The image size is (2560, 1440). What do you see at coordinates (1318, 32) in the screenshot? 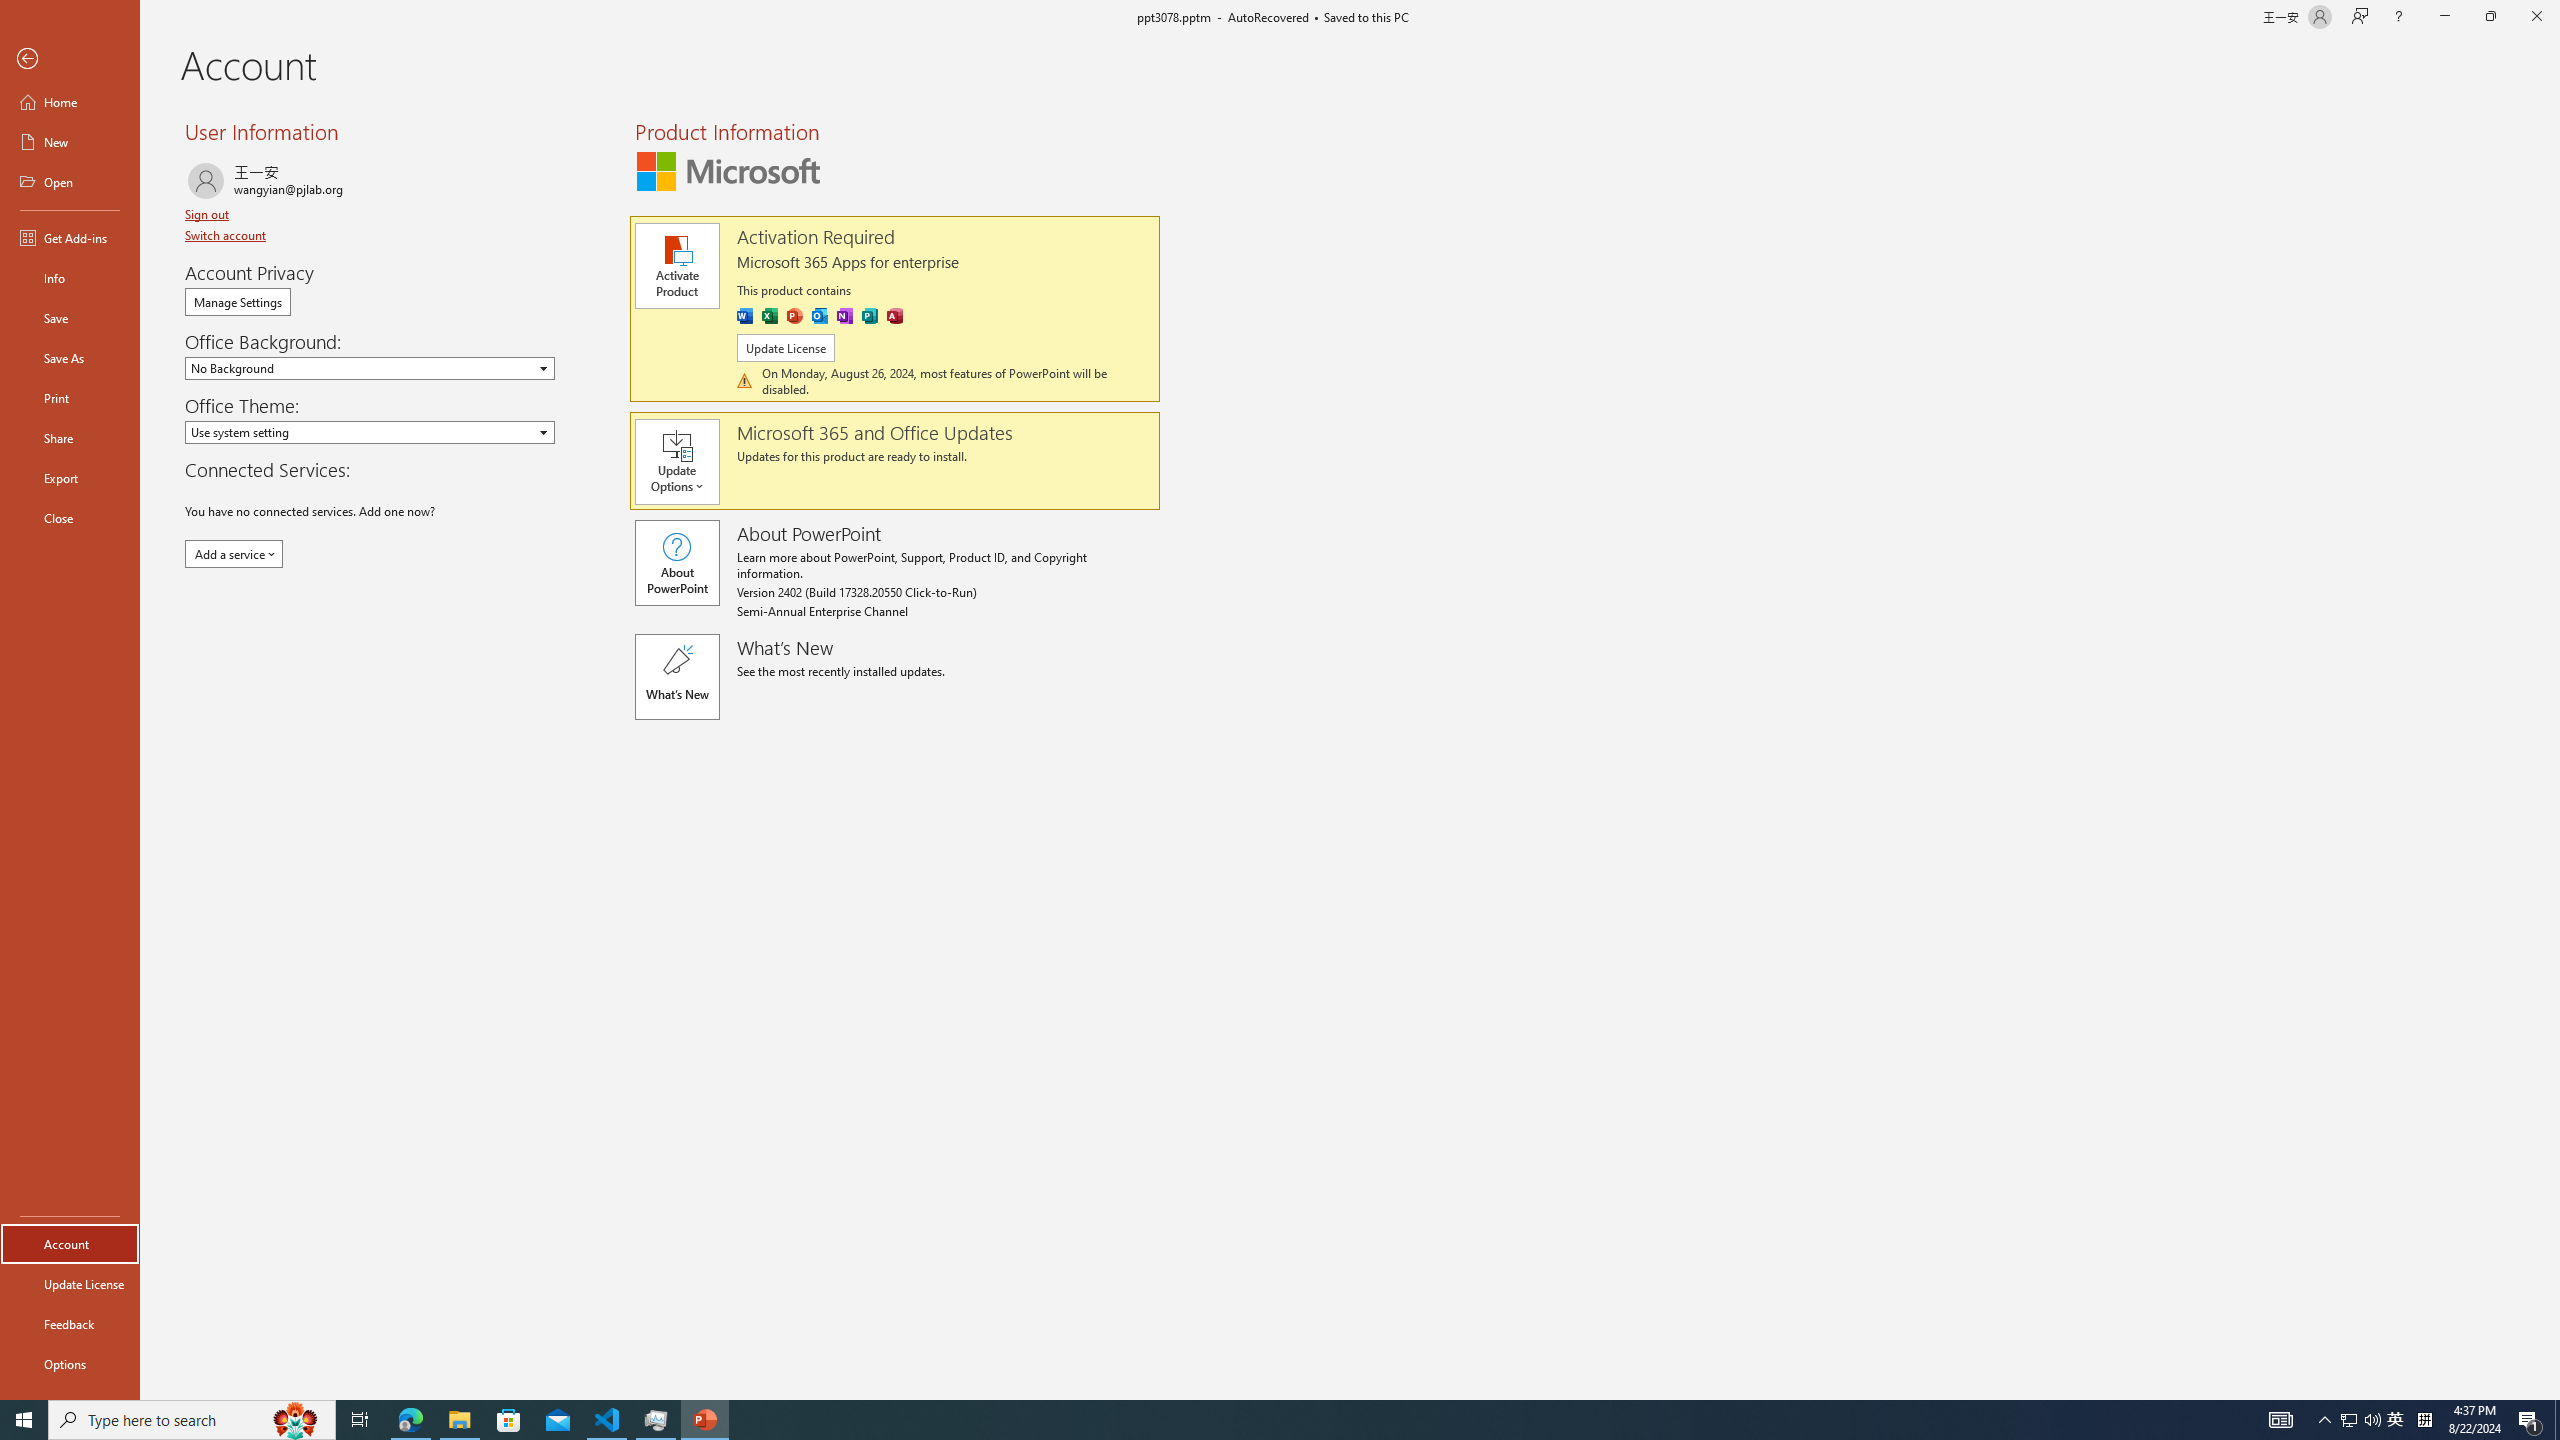
I see `Microsoft search` at bounding box center [1318, 32].